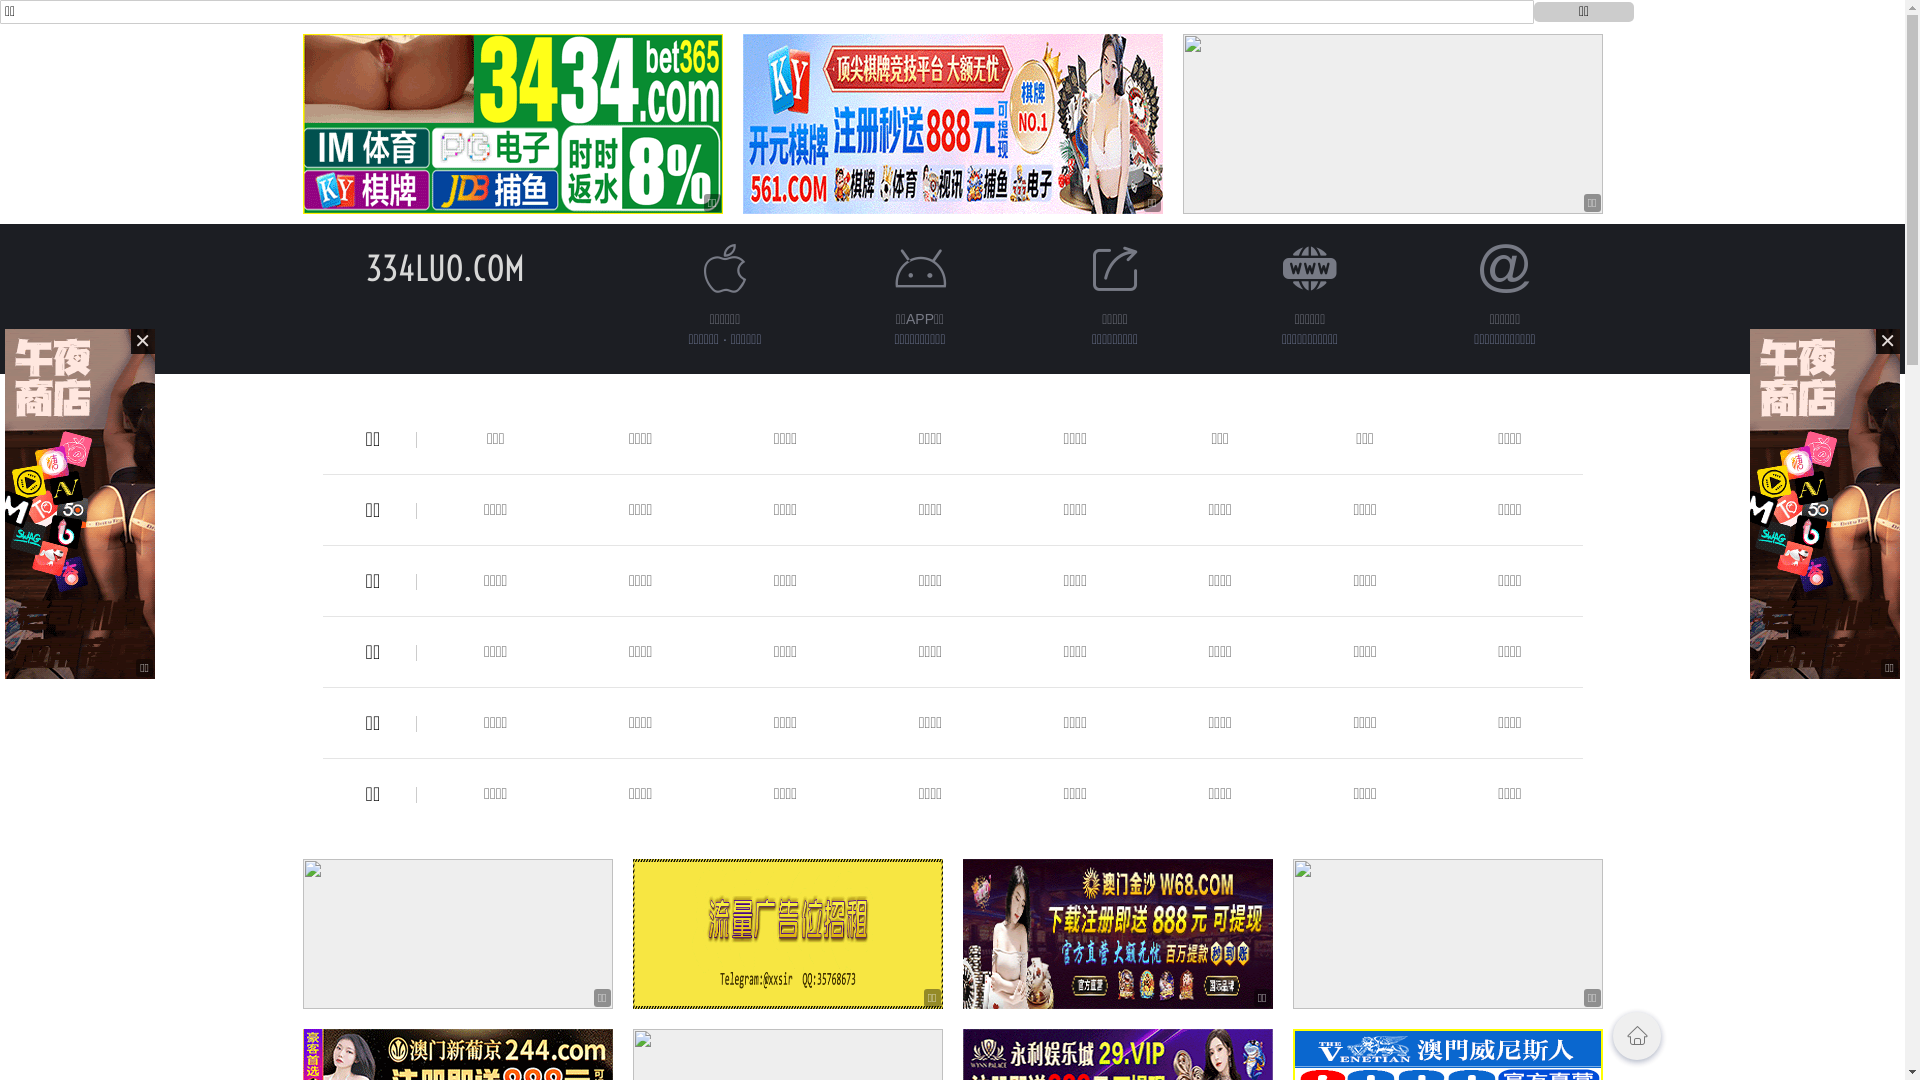 This screenshot has height=1080, width=1920. Describe the element at coordinates (446, 268) in the screenshot. I see `334LUO.COM` at that location.